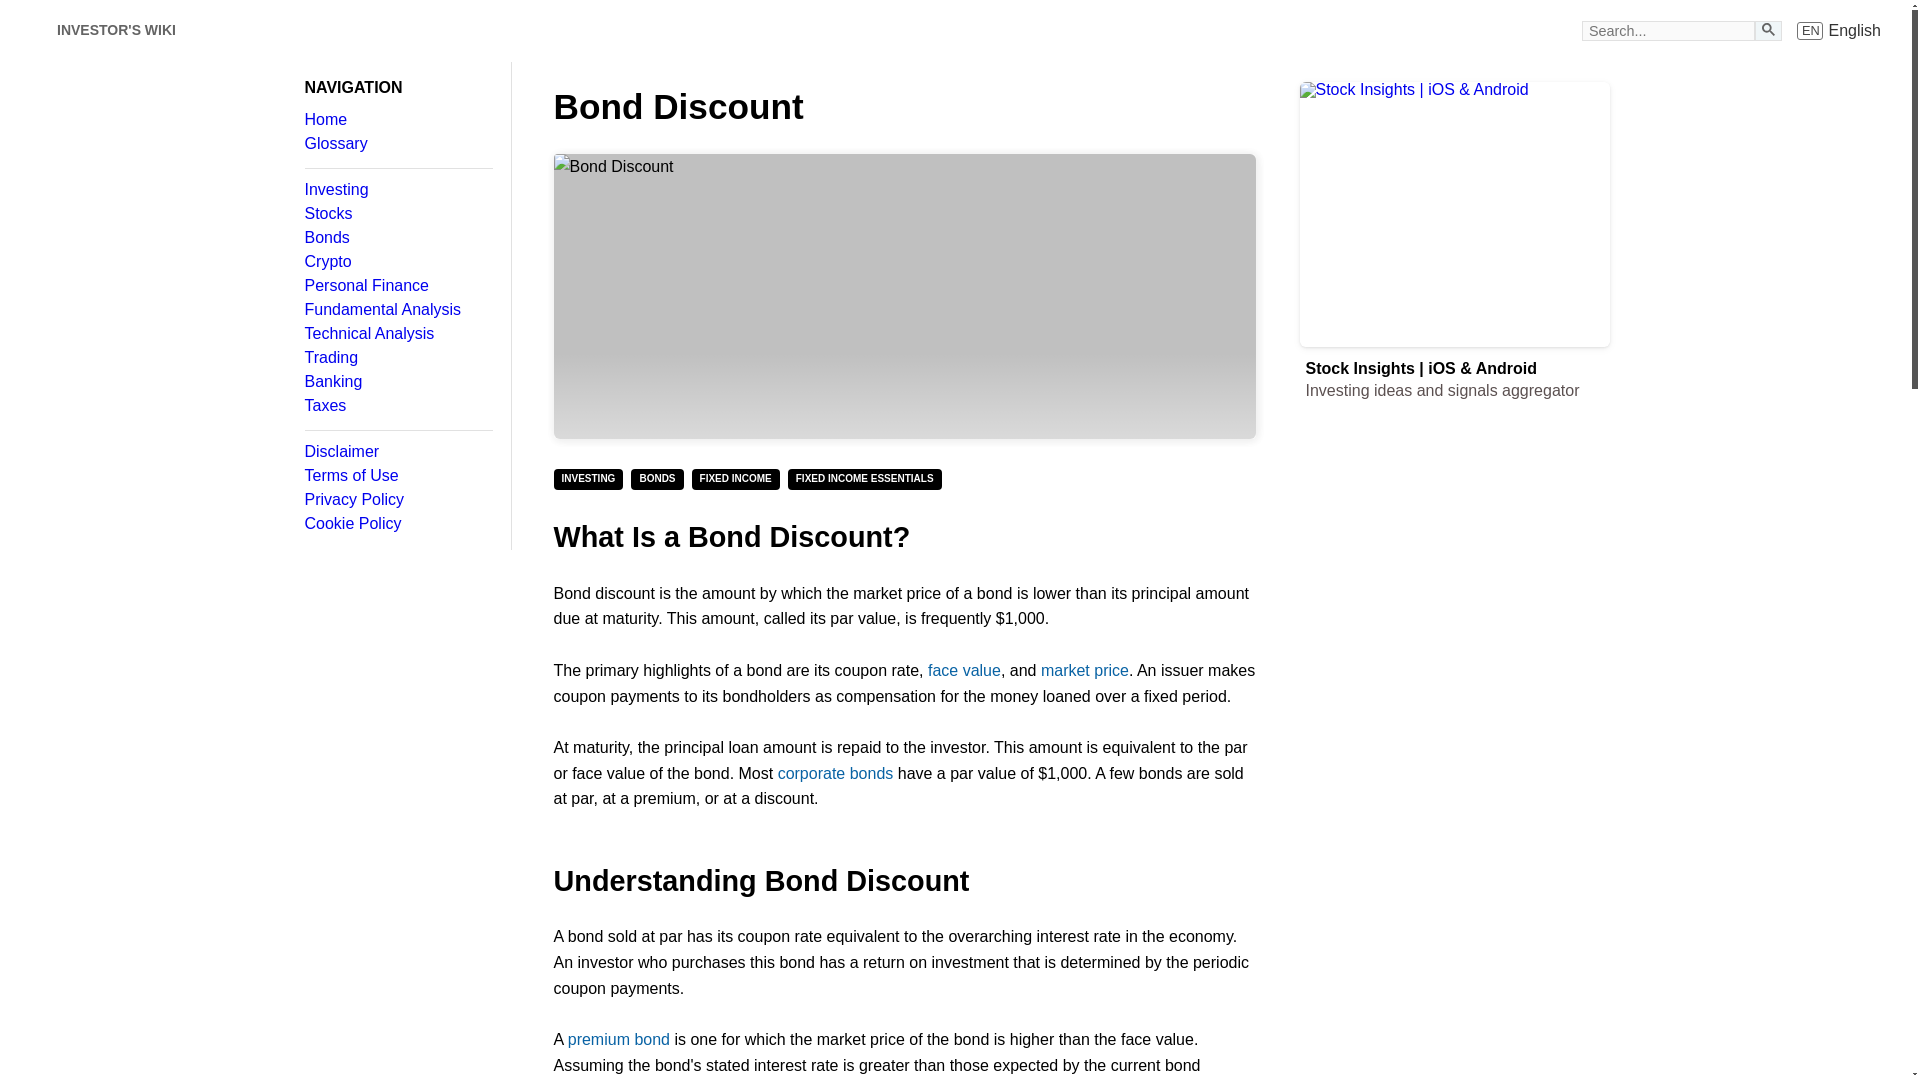  I want to click on Investor's wiki, so click(30, 30).